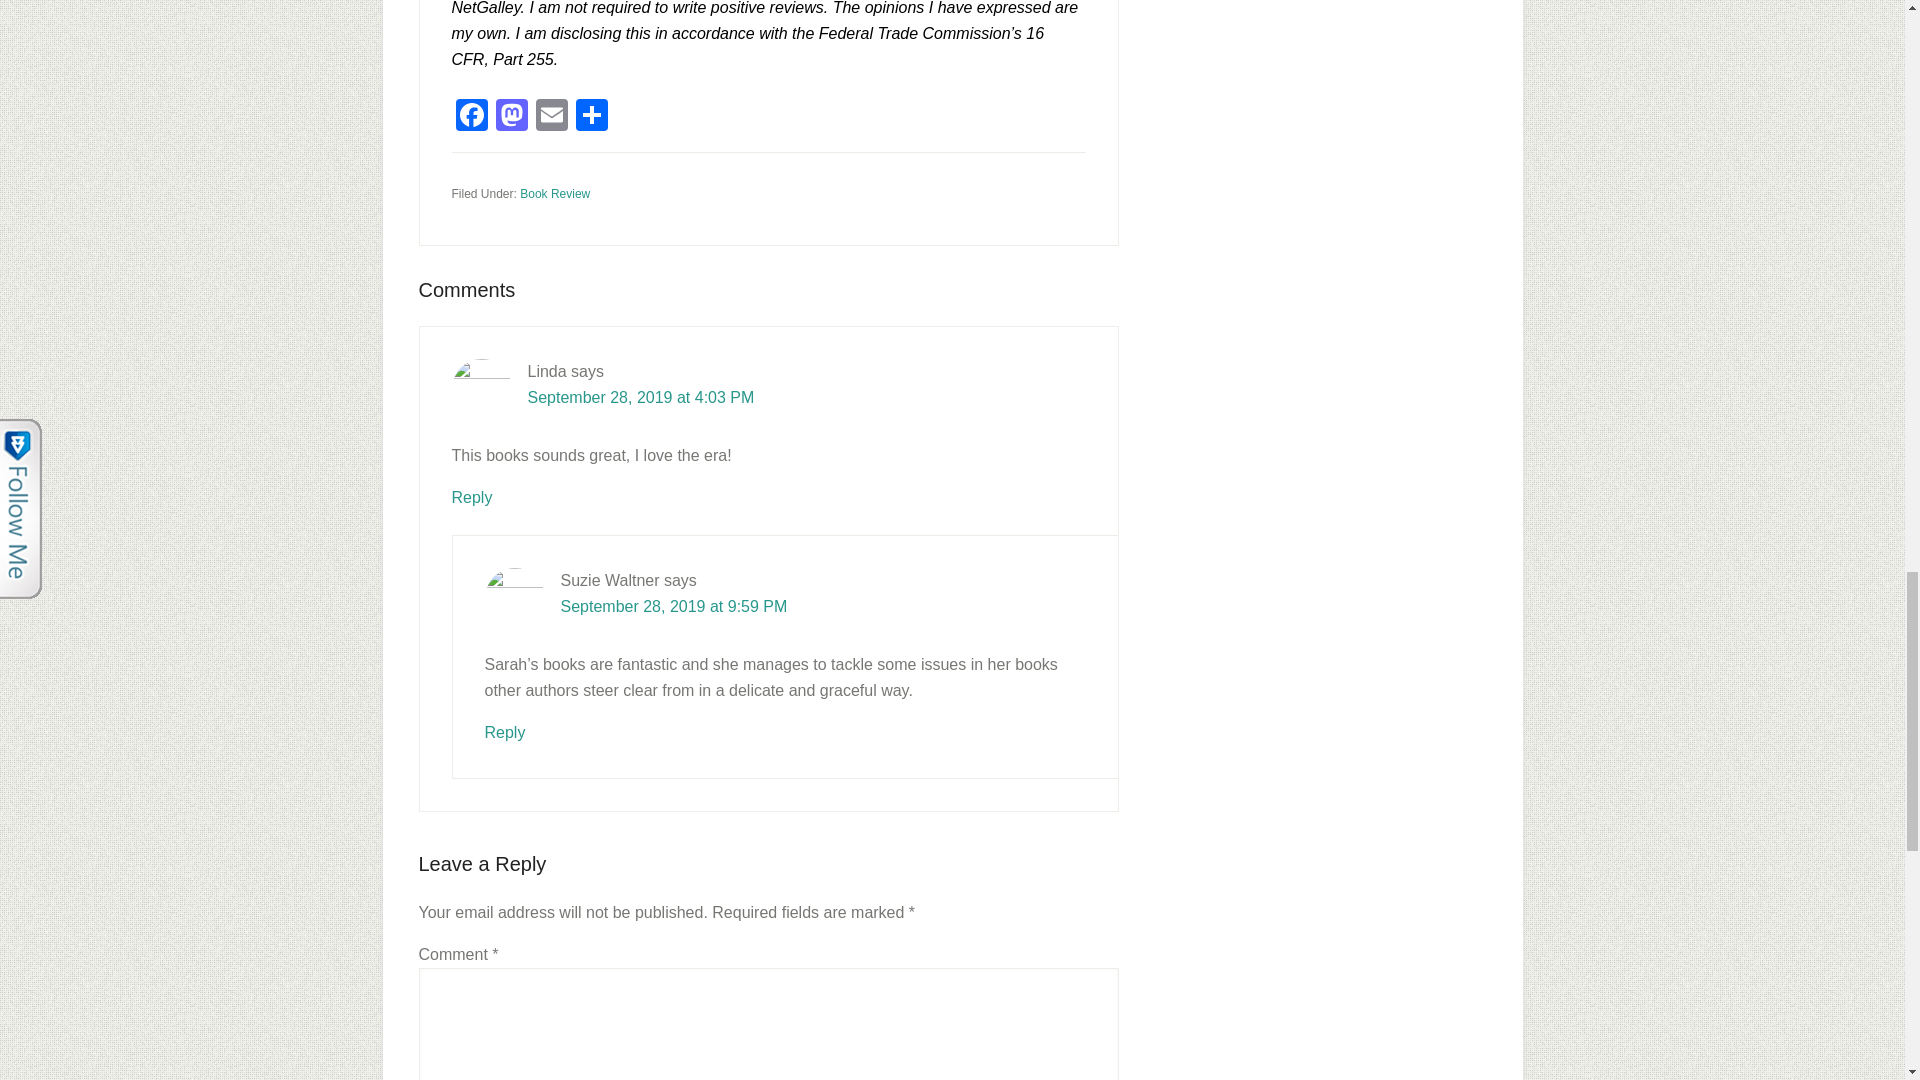 The height and width of the screenshot is (1080, 1920). I want to click on Reply, so click(504, 732).